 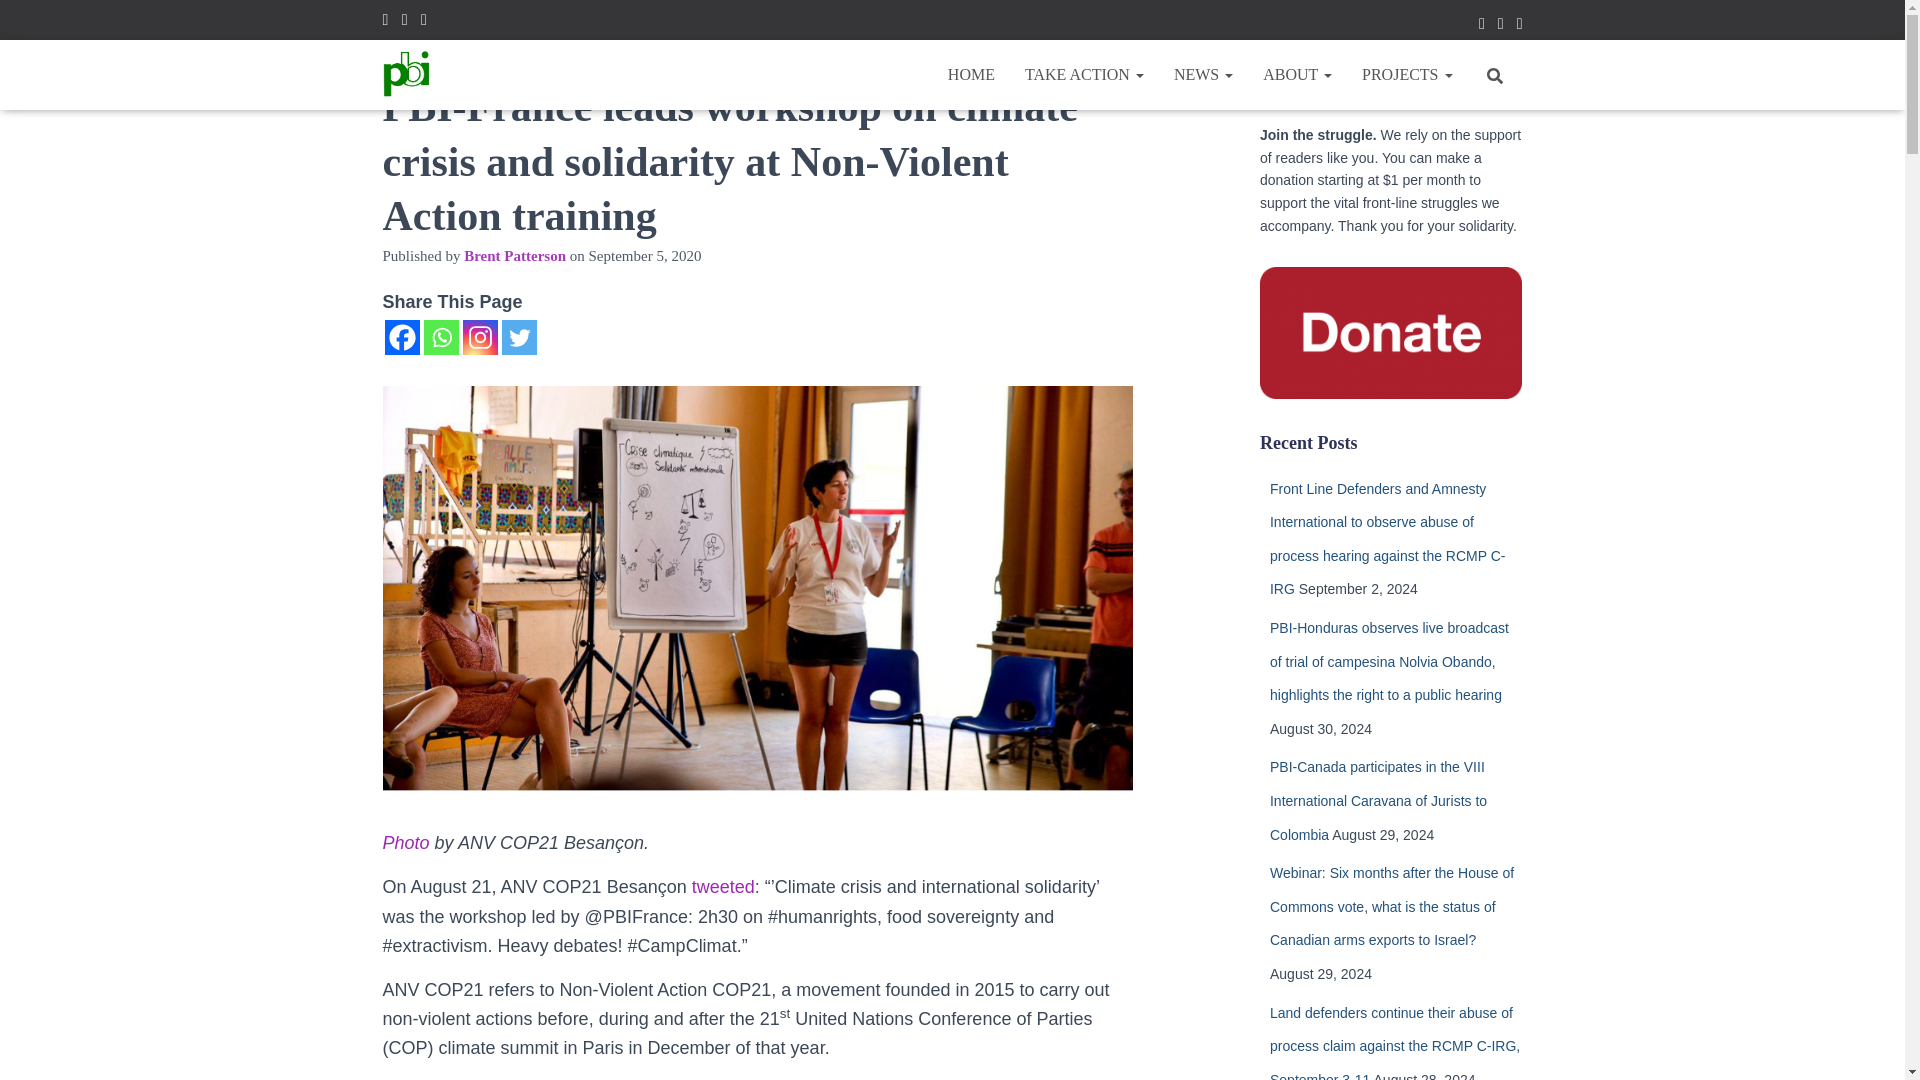 I want to click on News, so click(x=1204, y=74).